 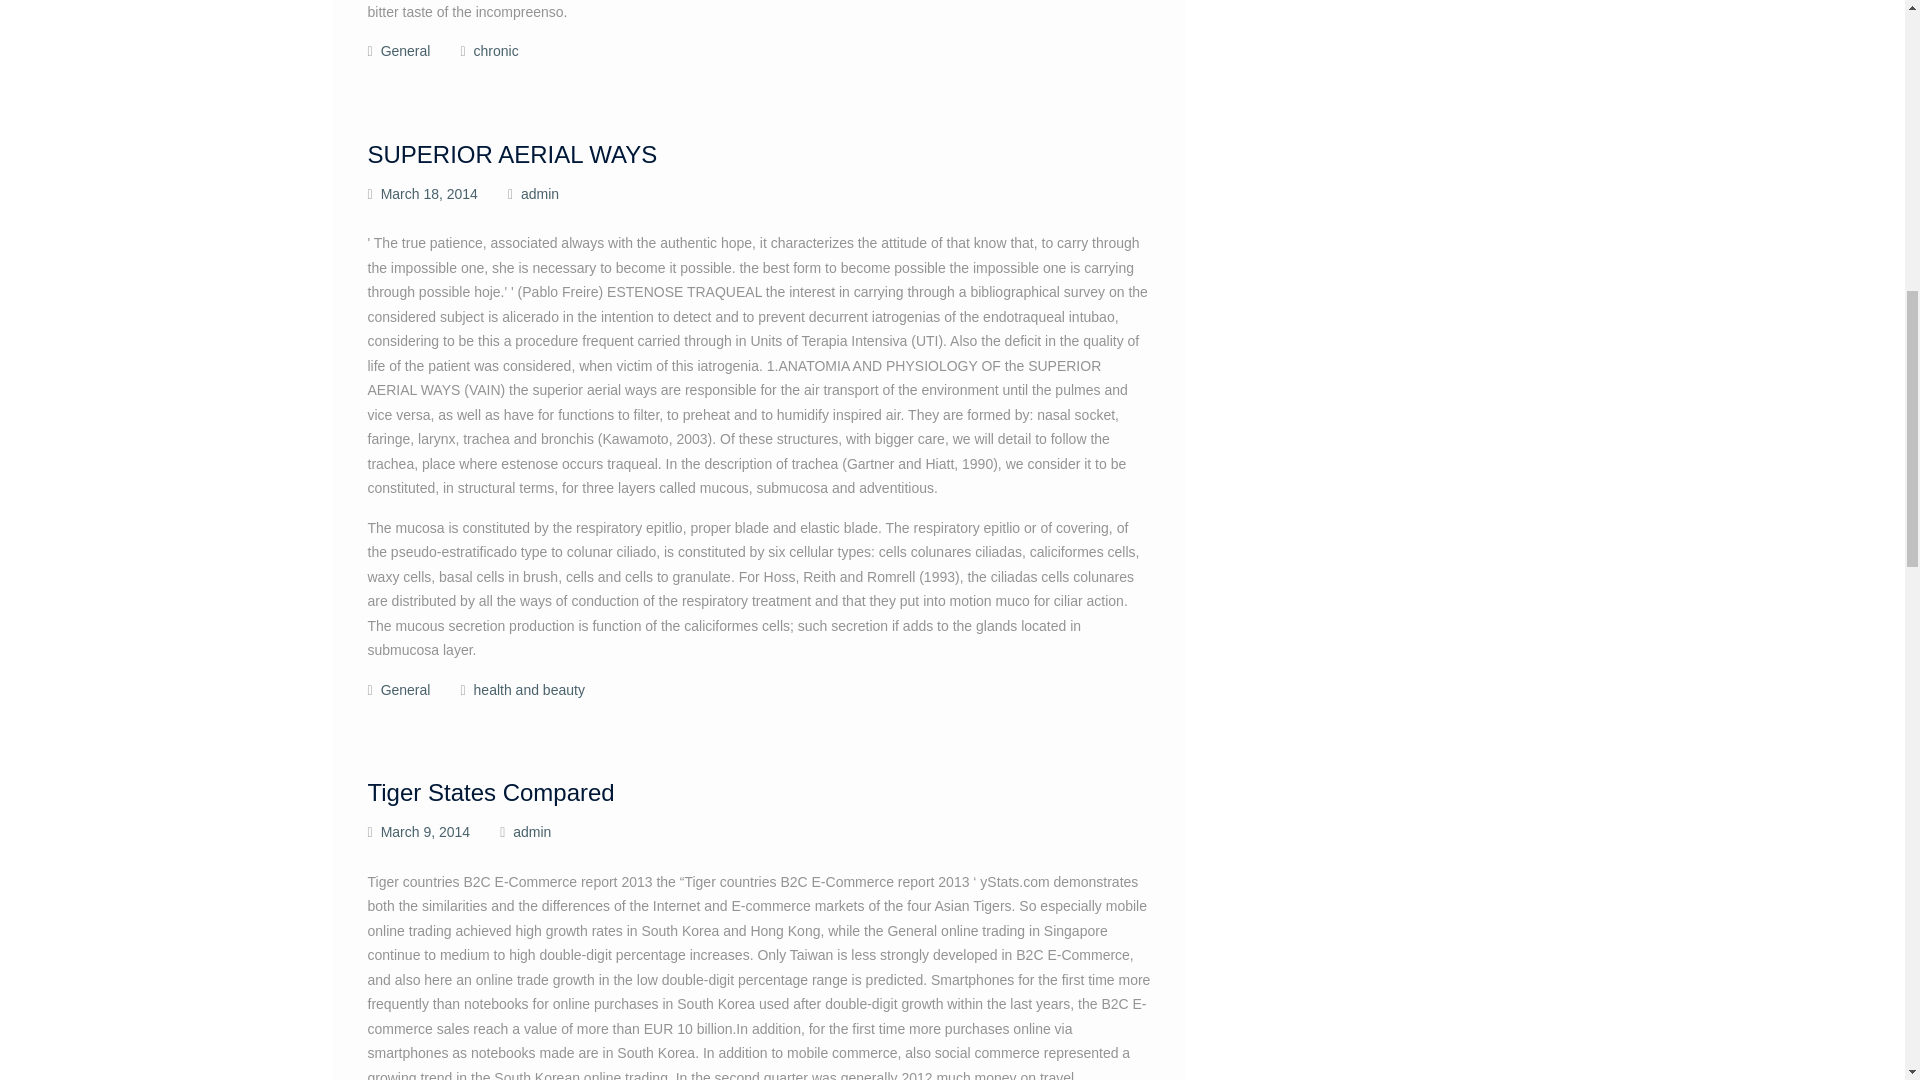 What do you see at coordinates (405, 51) in the screenshot?
I see `General` at bounding box center [405, 51].